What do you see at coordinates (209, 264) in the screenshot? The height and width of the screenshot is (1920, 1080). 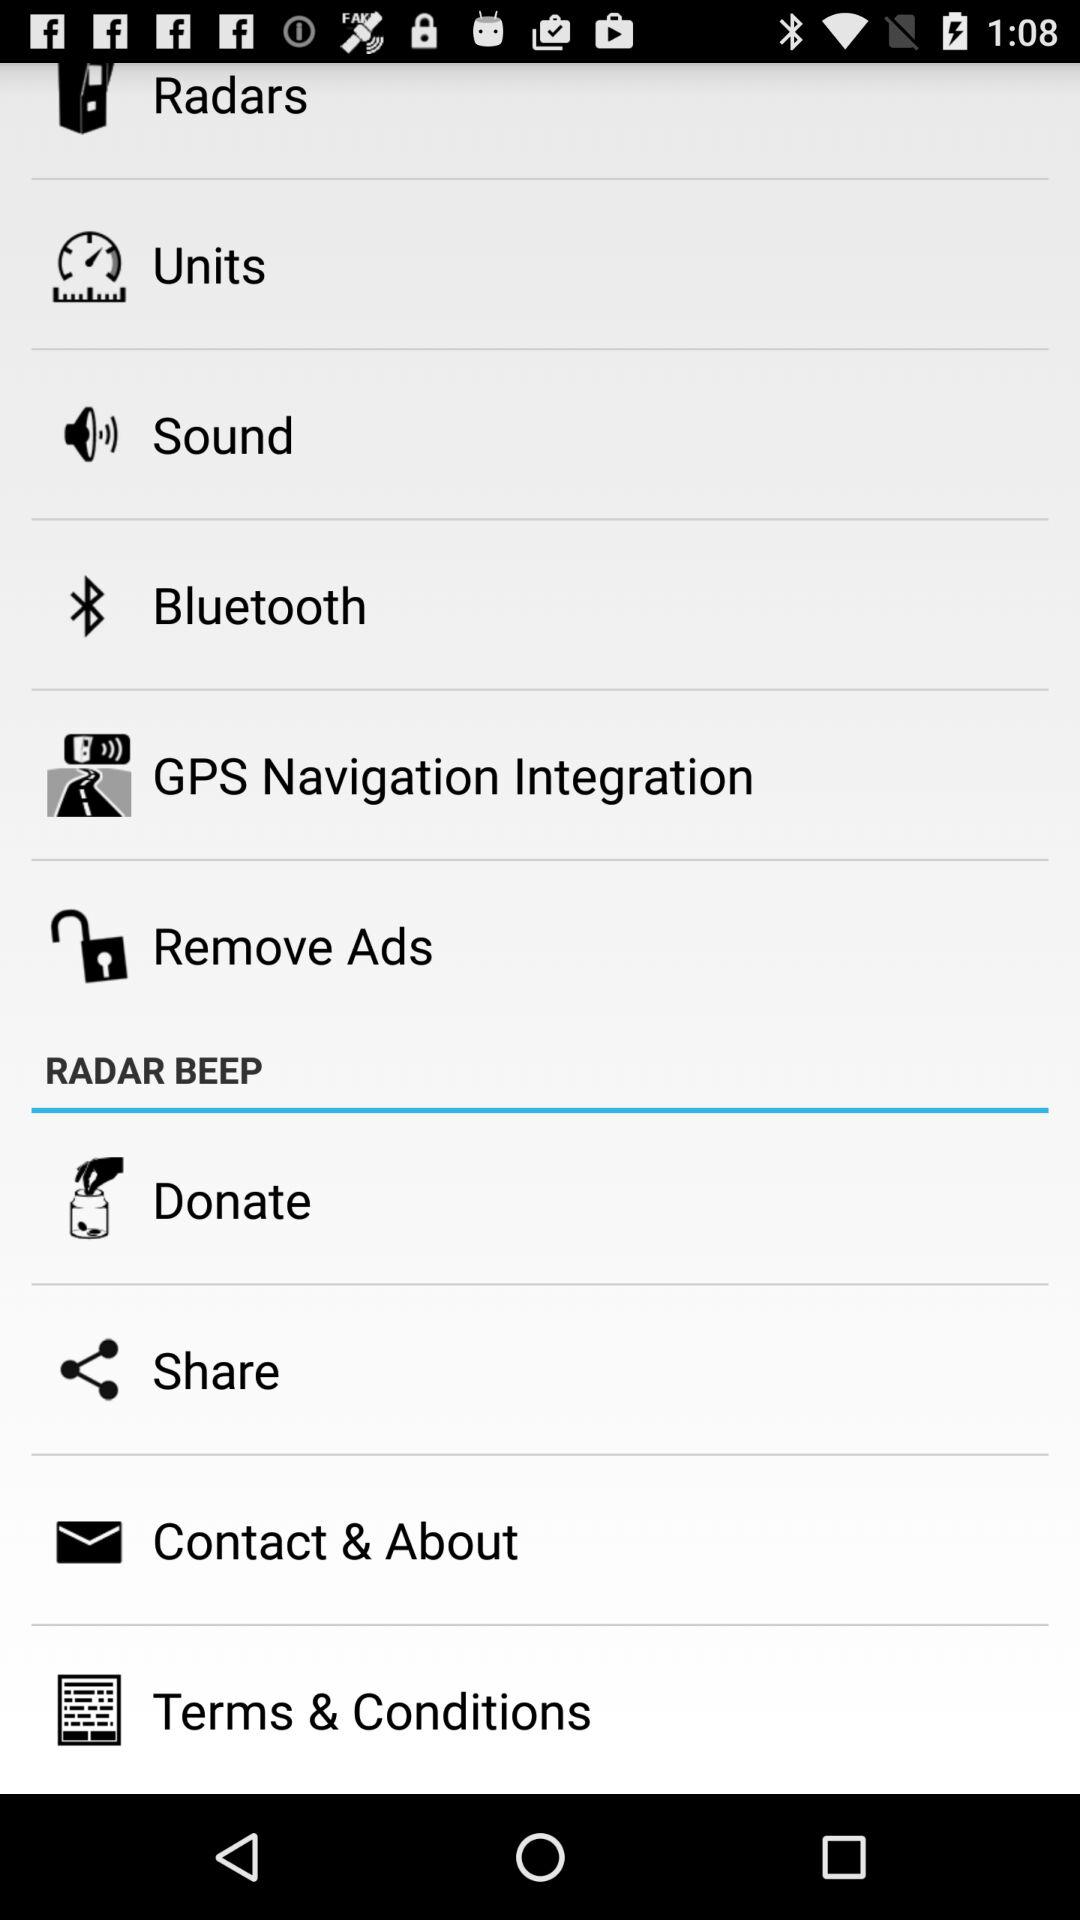 I see `launch units item` at bounding box center [209, 264].